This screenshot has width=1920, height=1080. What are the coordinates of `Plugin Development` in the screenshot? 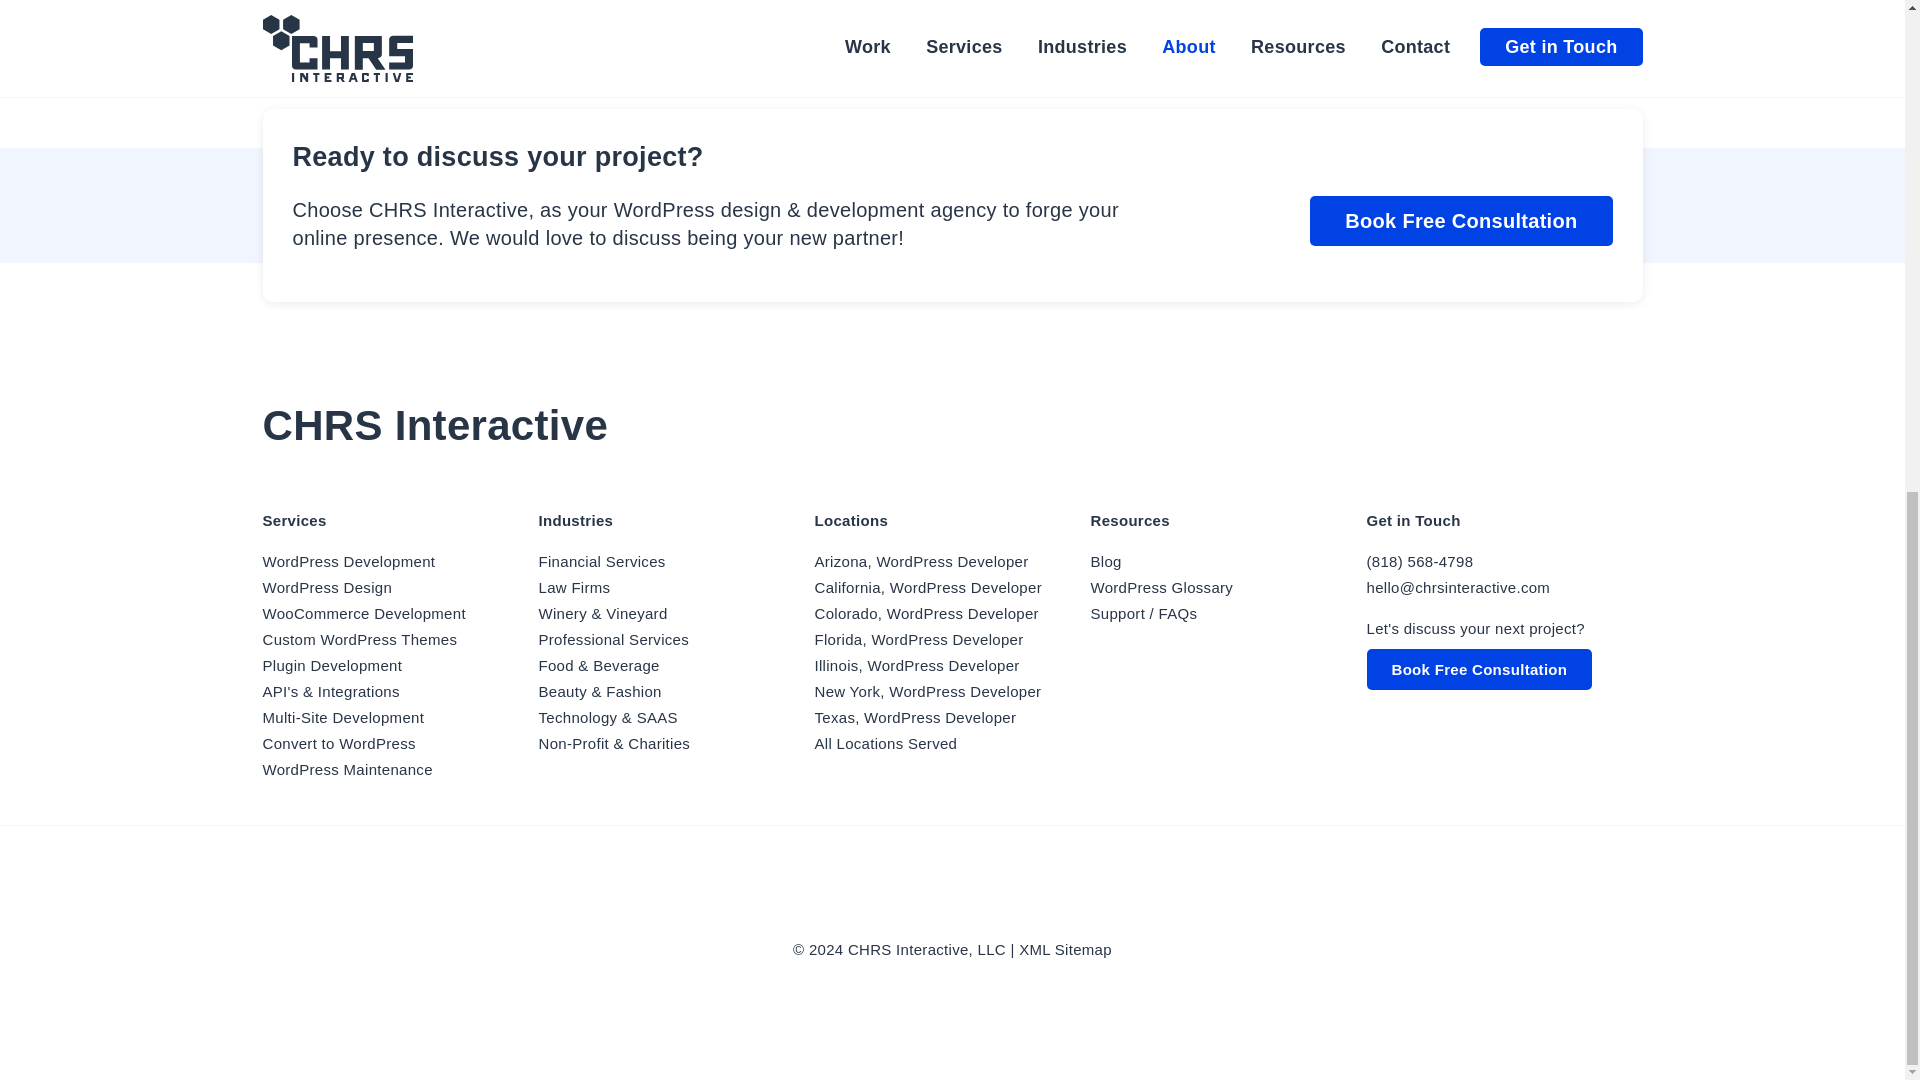 It's located at (331, 664).